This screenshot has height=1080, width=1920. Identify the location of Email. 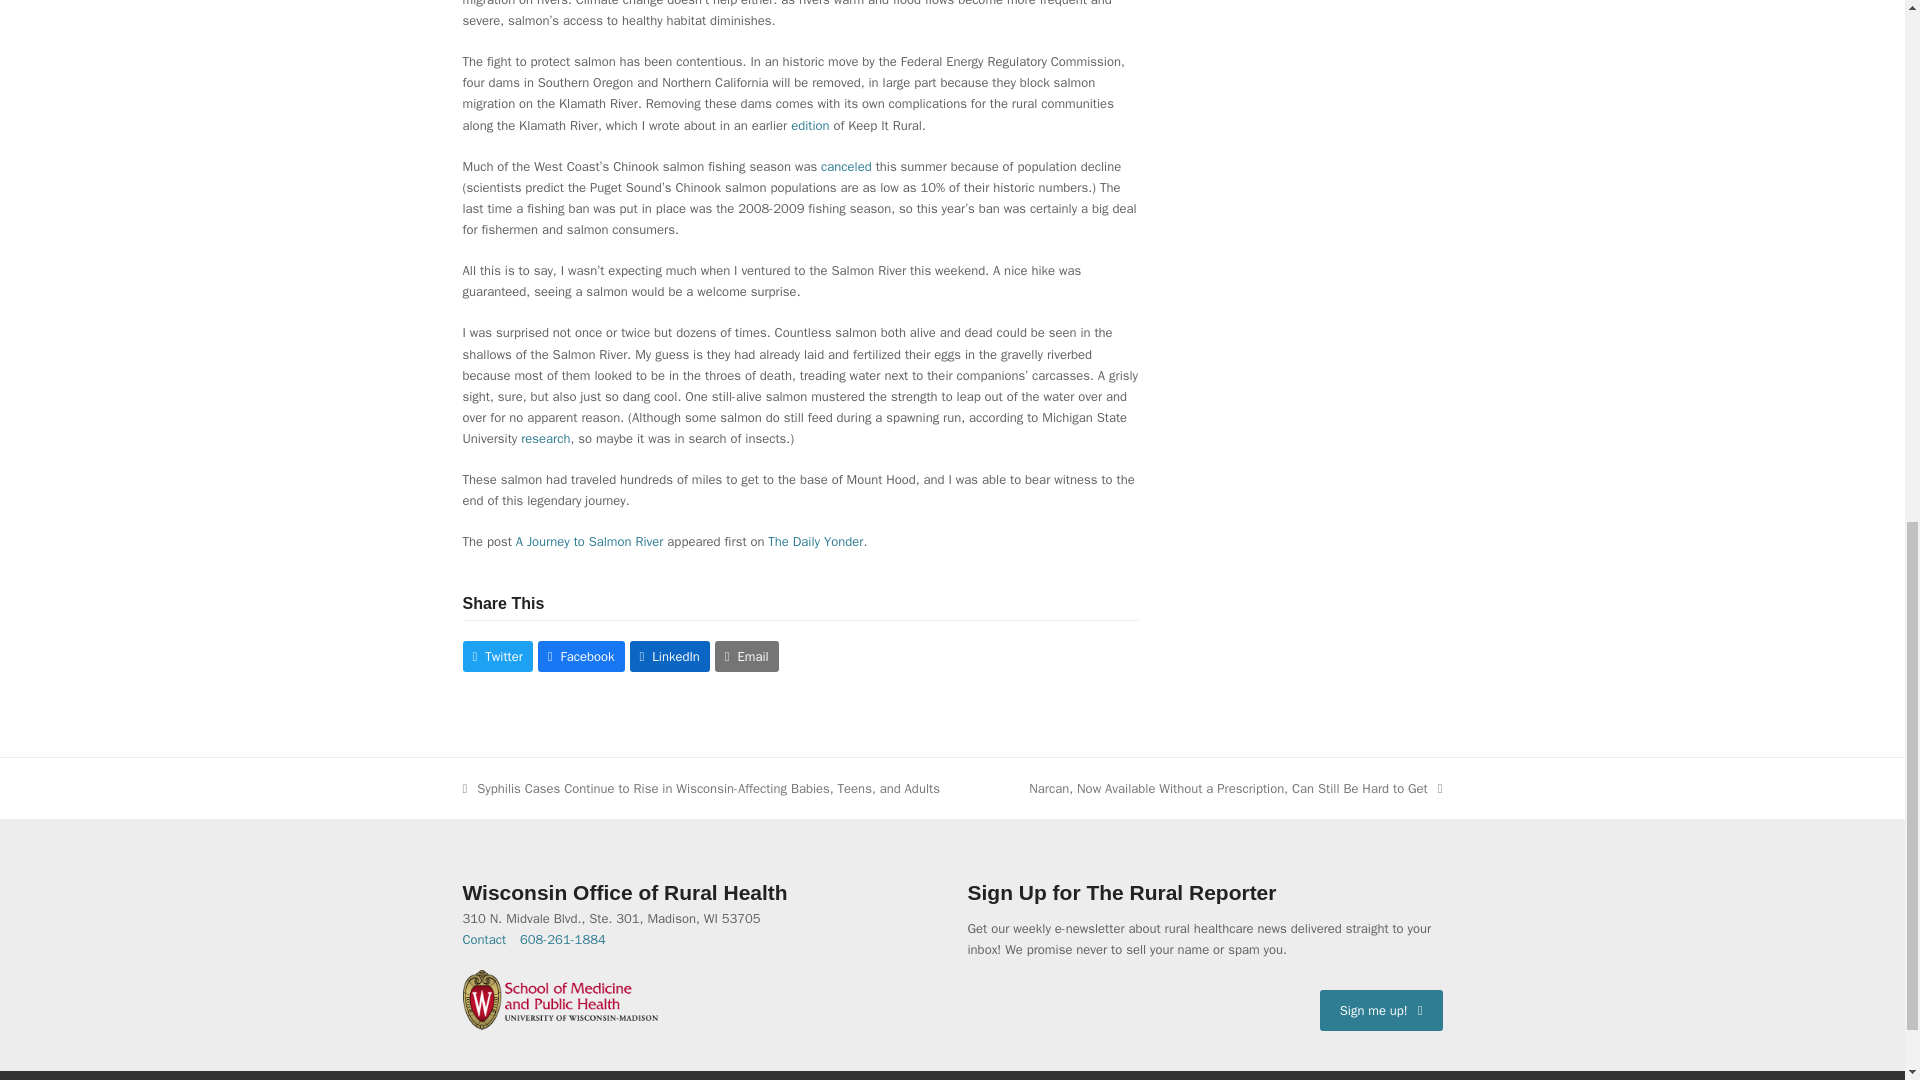
(746, 655).